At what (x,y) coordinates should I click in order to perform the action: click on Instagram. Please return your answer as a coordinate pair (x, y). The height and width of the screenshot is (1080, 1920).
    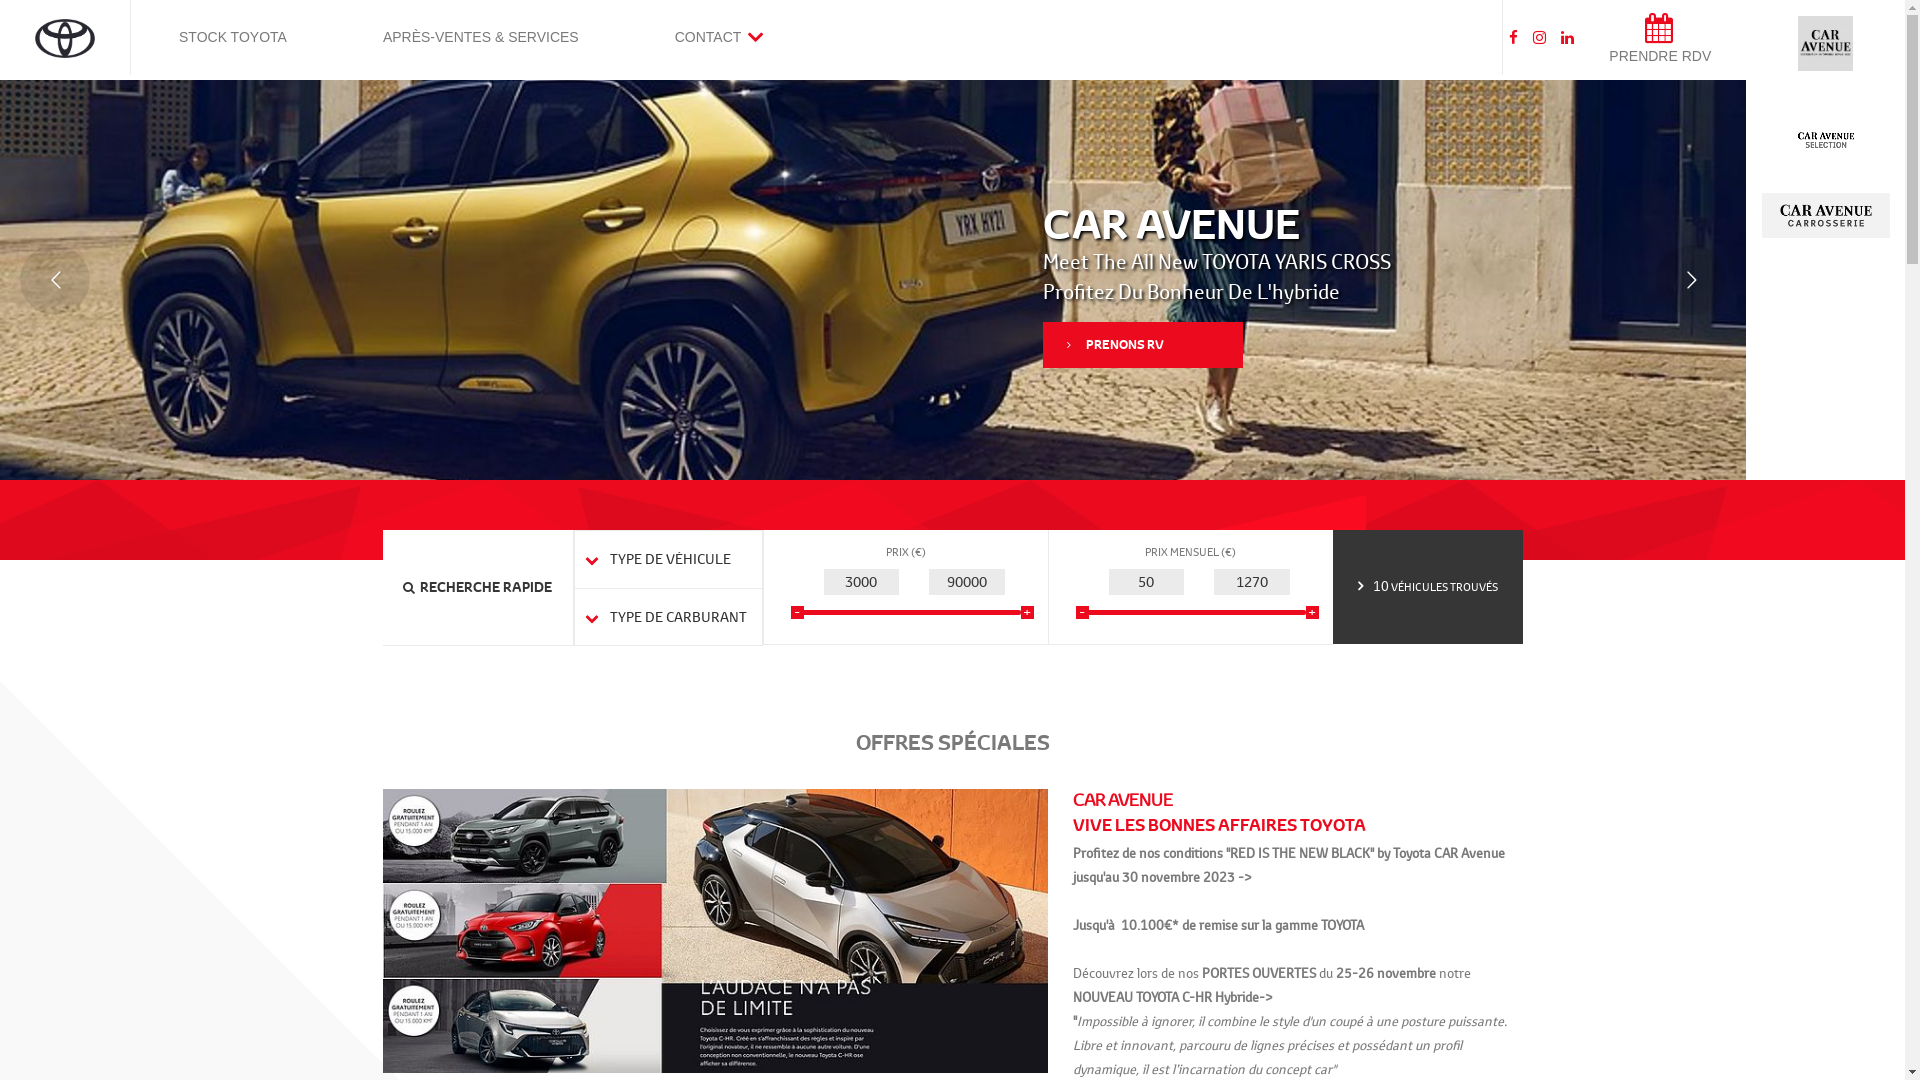
    Looking at the image, I should click on (1542, 38).